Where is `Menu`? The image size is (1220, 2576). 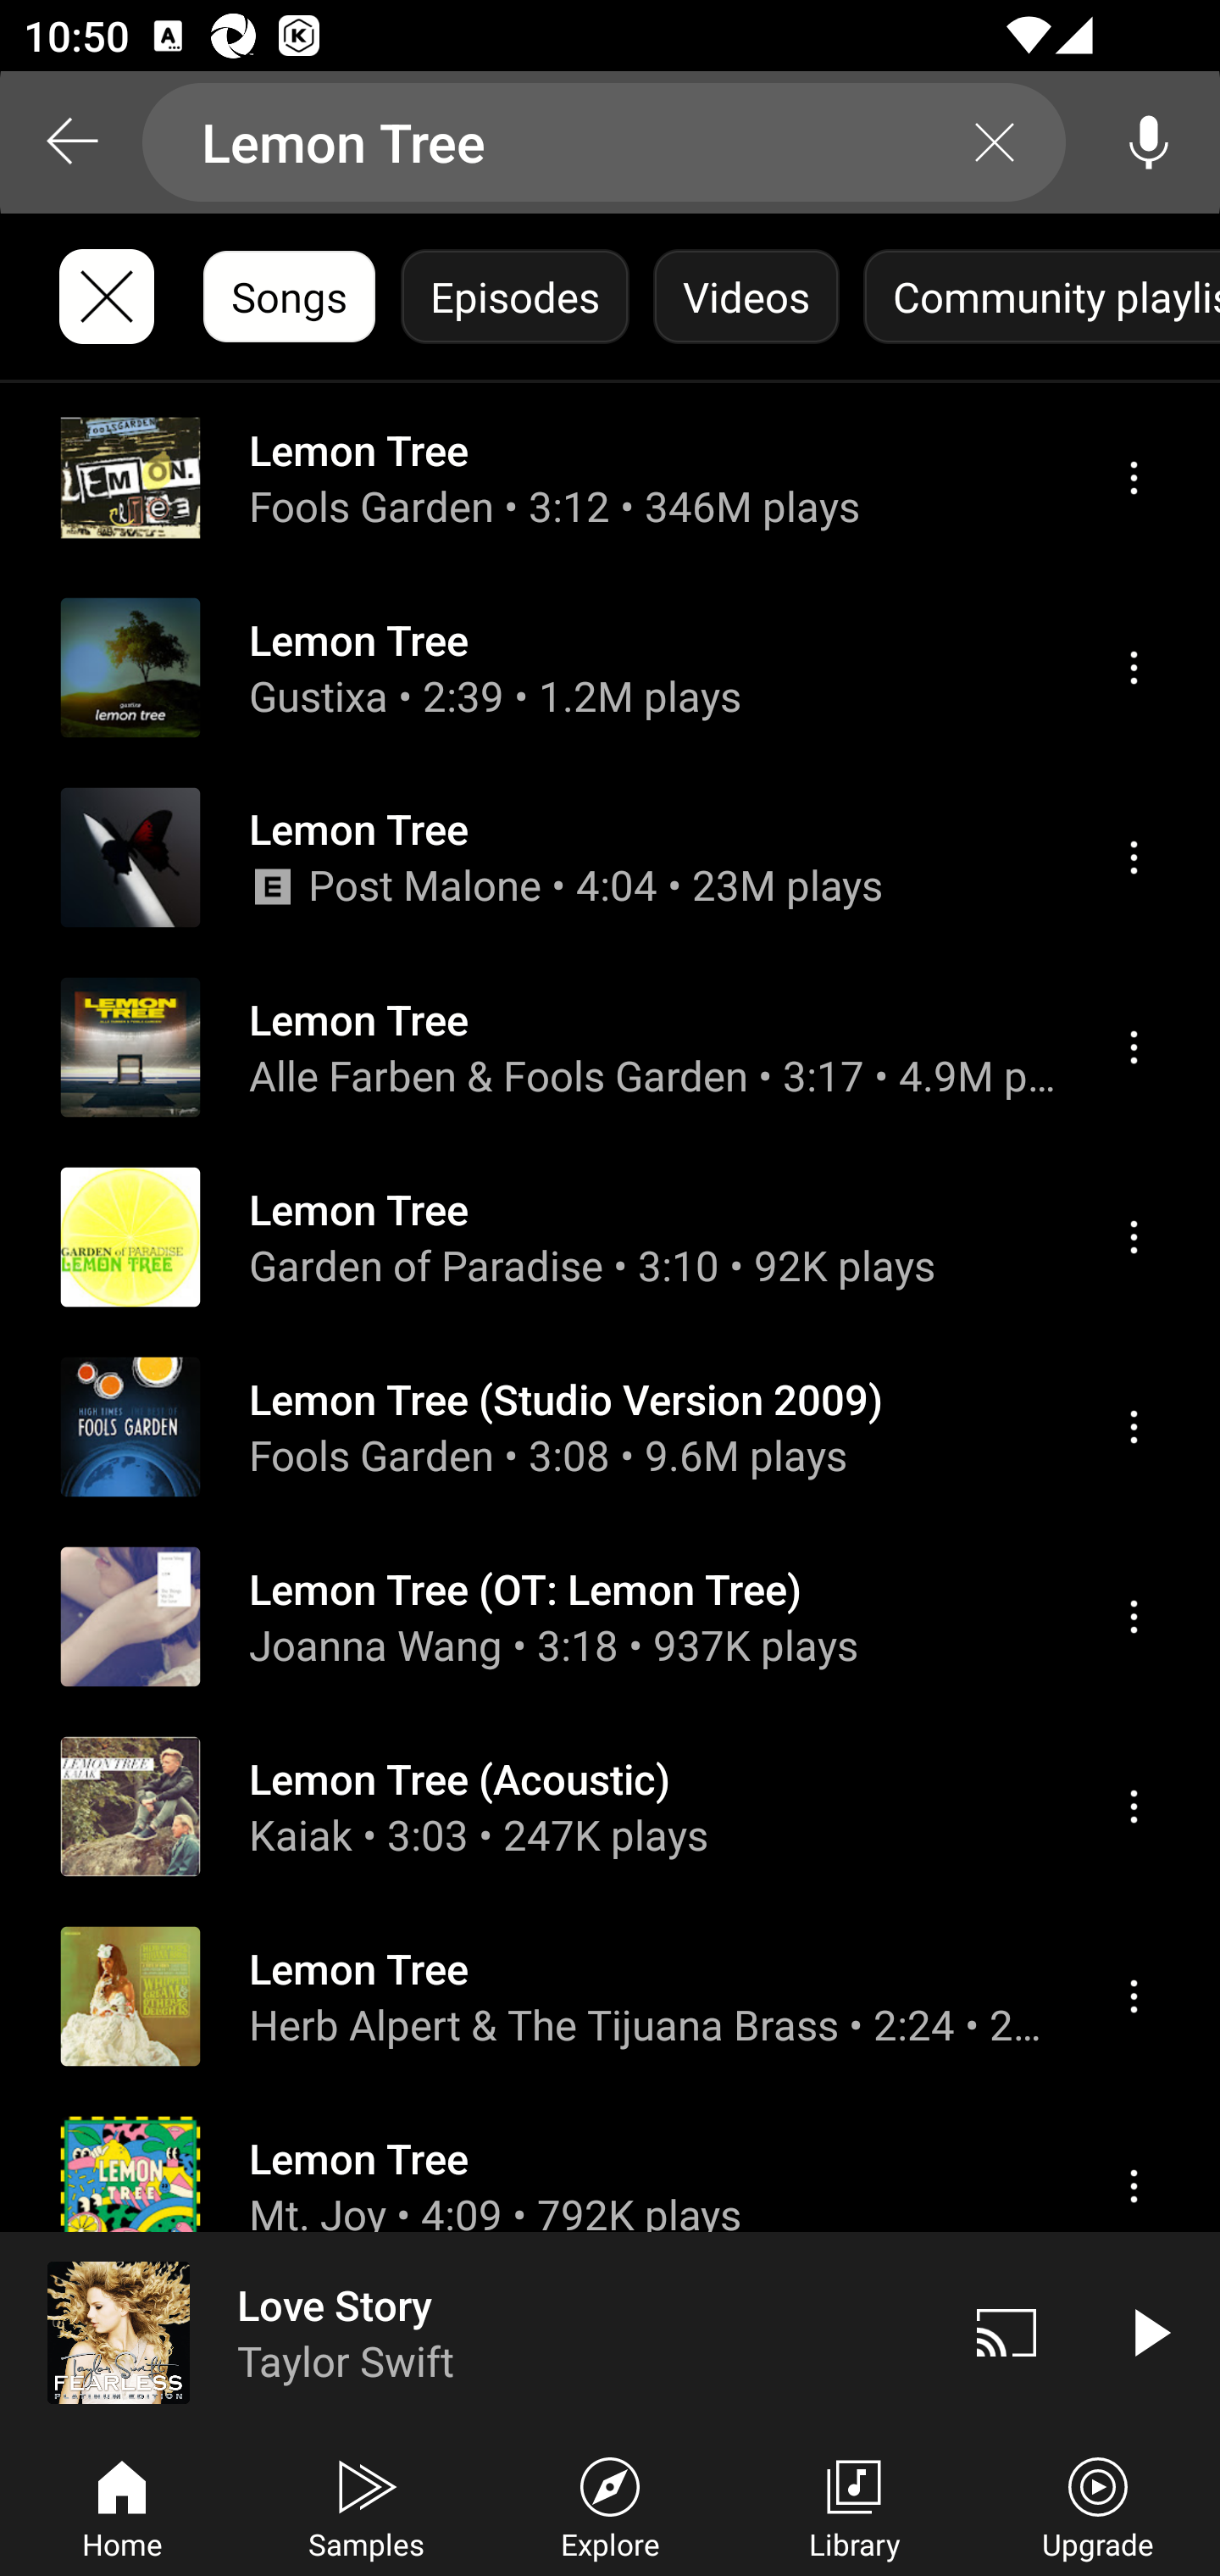 Menu is located at coordinates (1134, 1236).